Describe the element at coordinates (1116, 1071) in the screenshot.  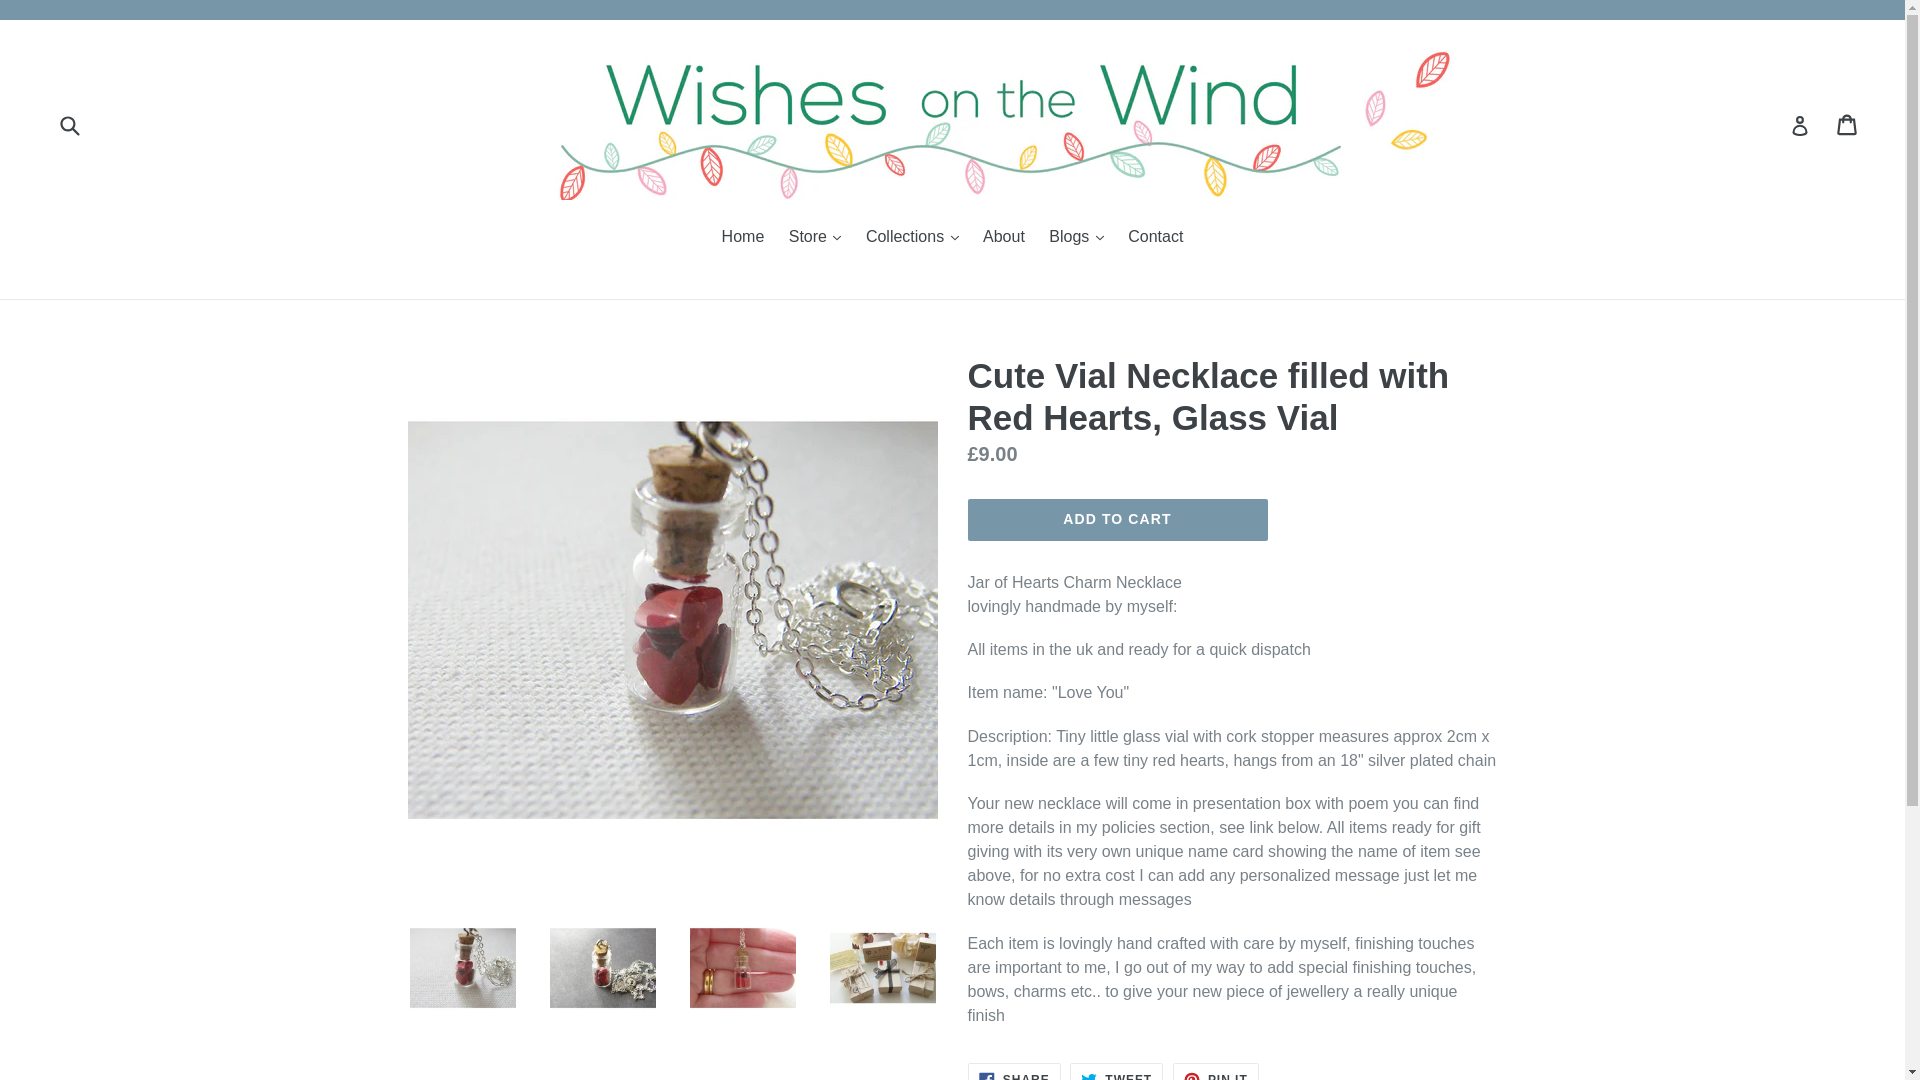
I see `Tweet on Twitter` at that location.